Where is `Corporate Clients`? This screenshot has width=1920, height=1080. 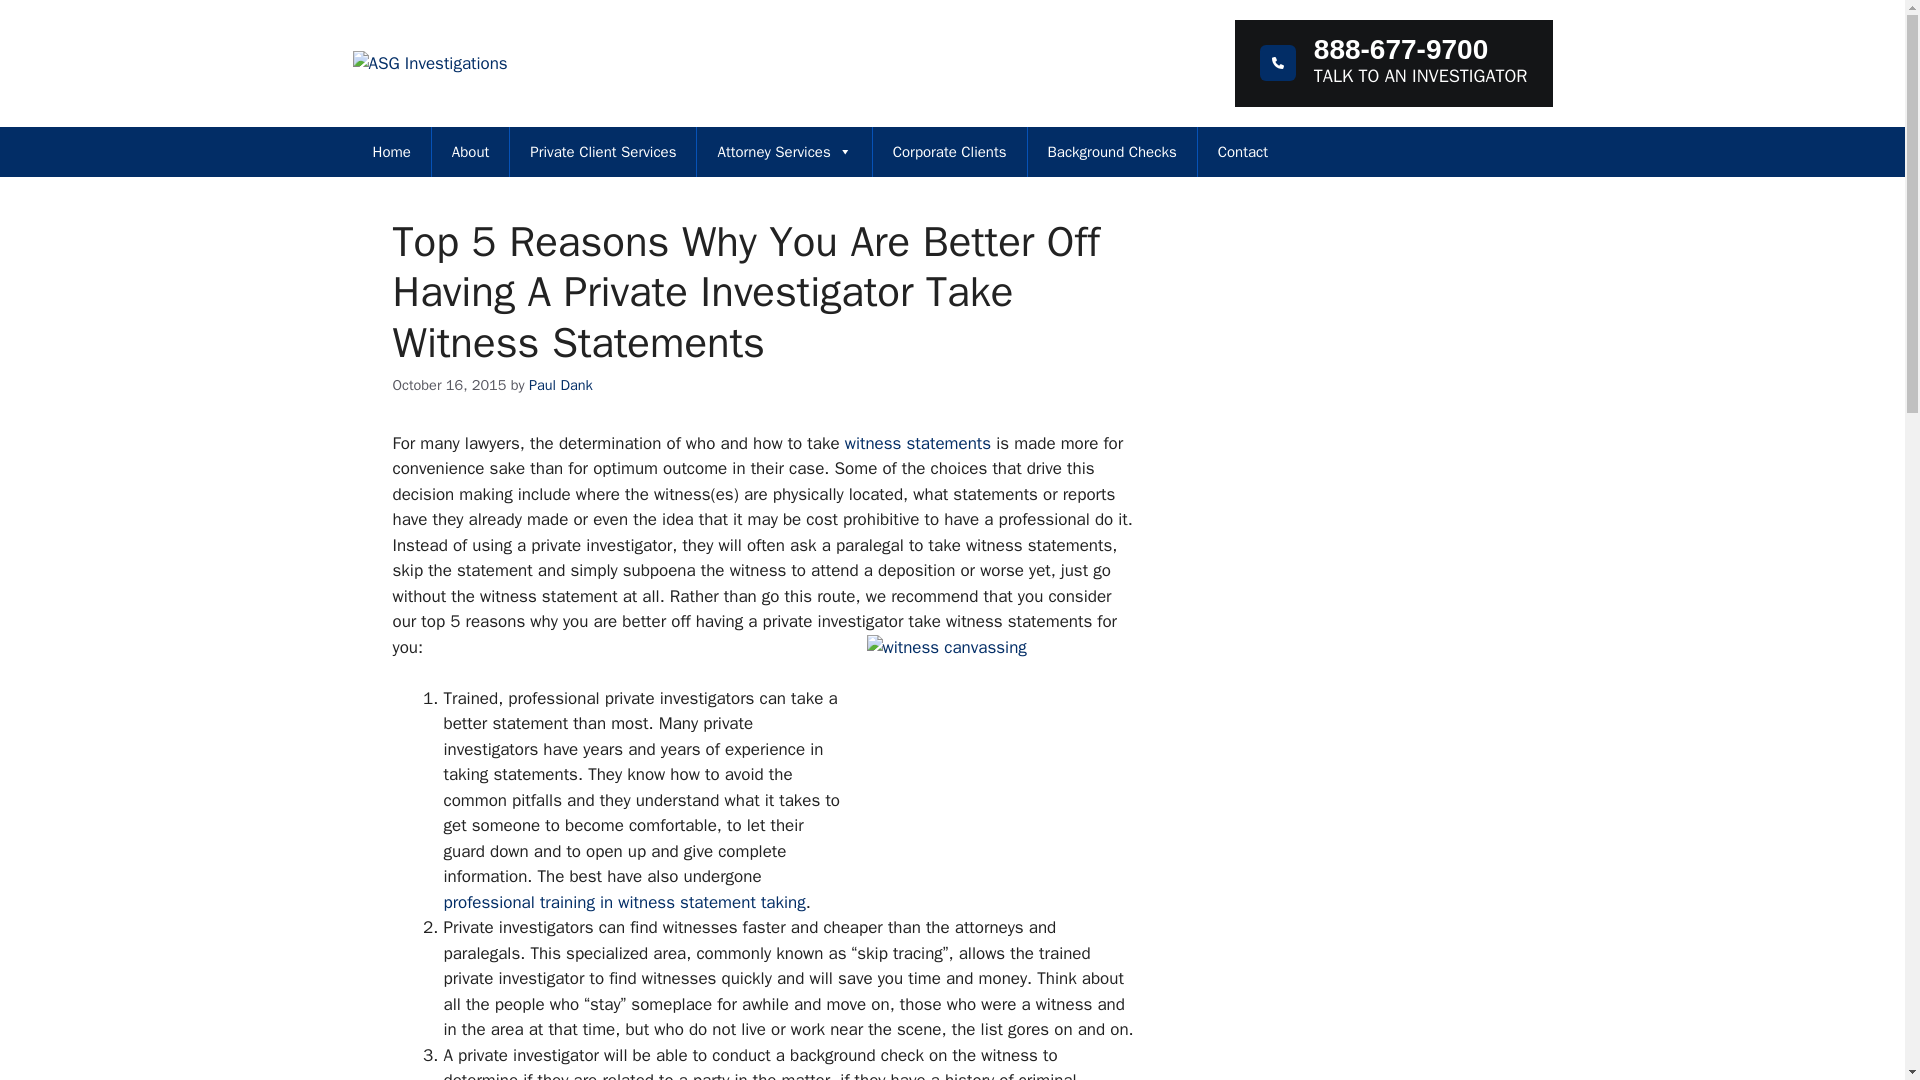
Corporate Clients is located at coordinates (950, 152).